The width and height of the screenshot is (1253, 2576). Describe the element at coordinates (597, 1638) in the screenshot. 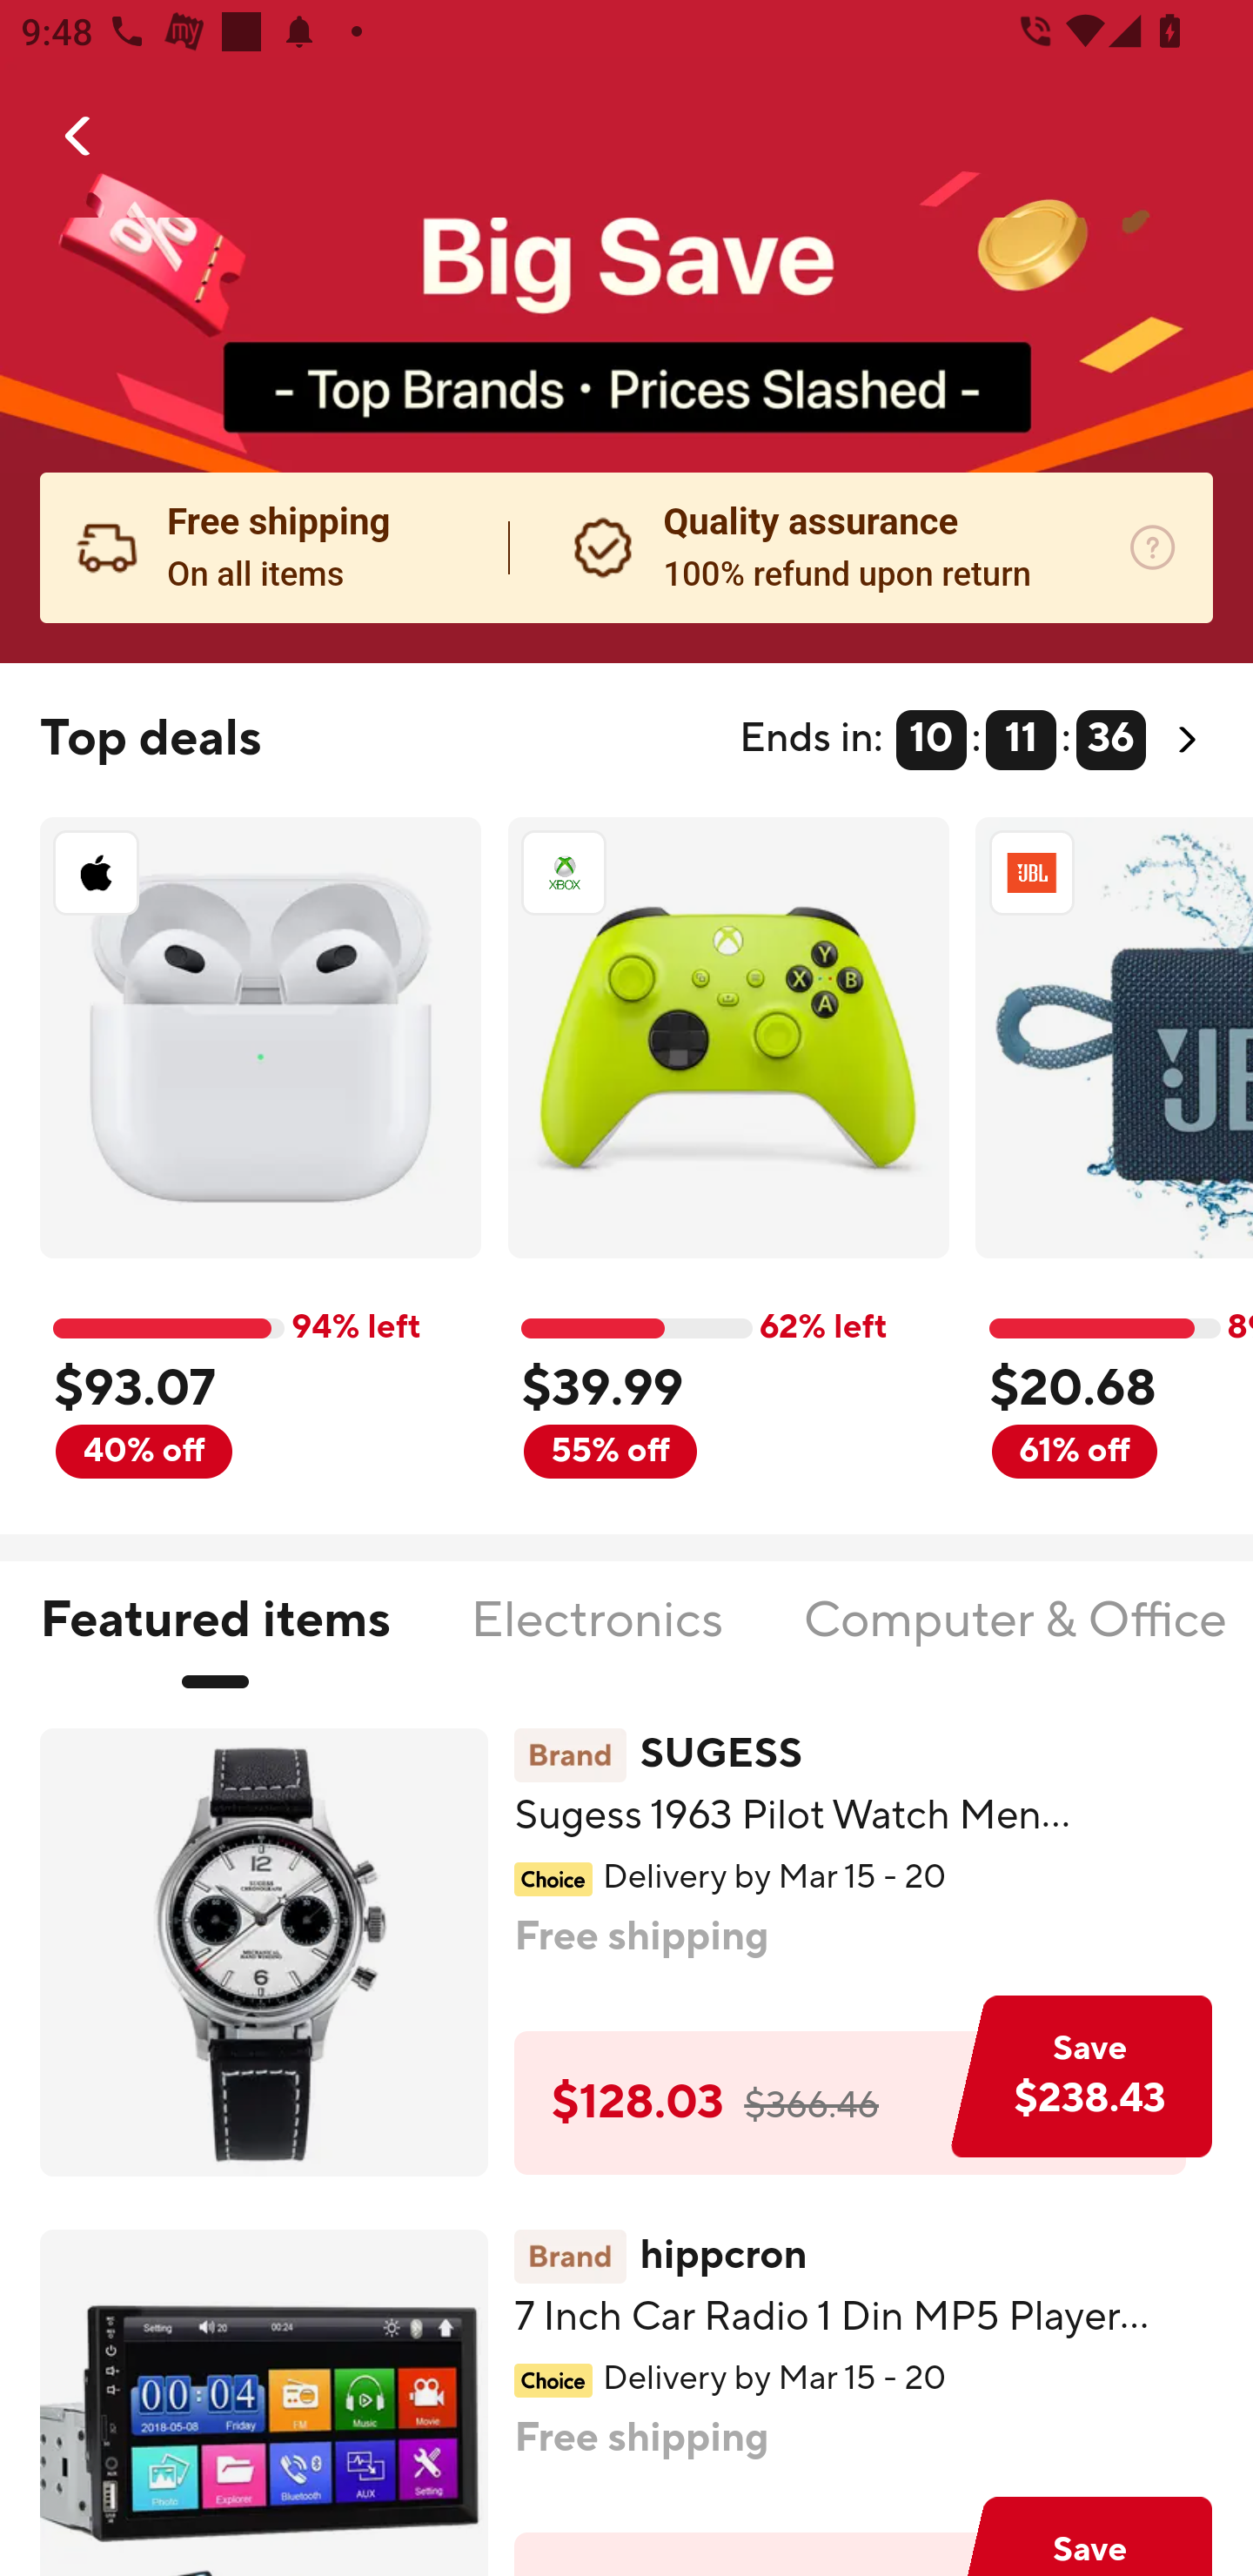

I see `Electronics` at that location.